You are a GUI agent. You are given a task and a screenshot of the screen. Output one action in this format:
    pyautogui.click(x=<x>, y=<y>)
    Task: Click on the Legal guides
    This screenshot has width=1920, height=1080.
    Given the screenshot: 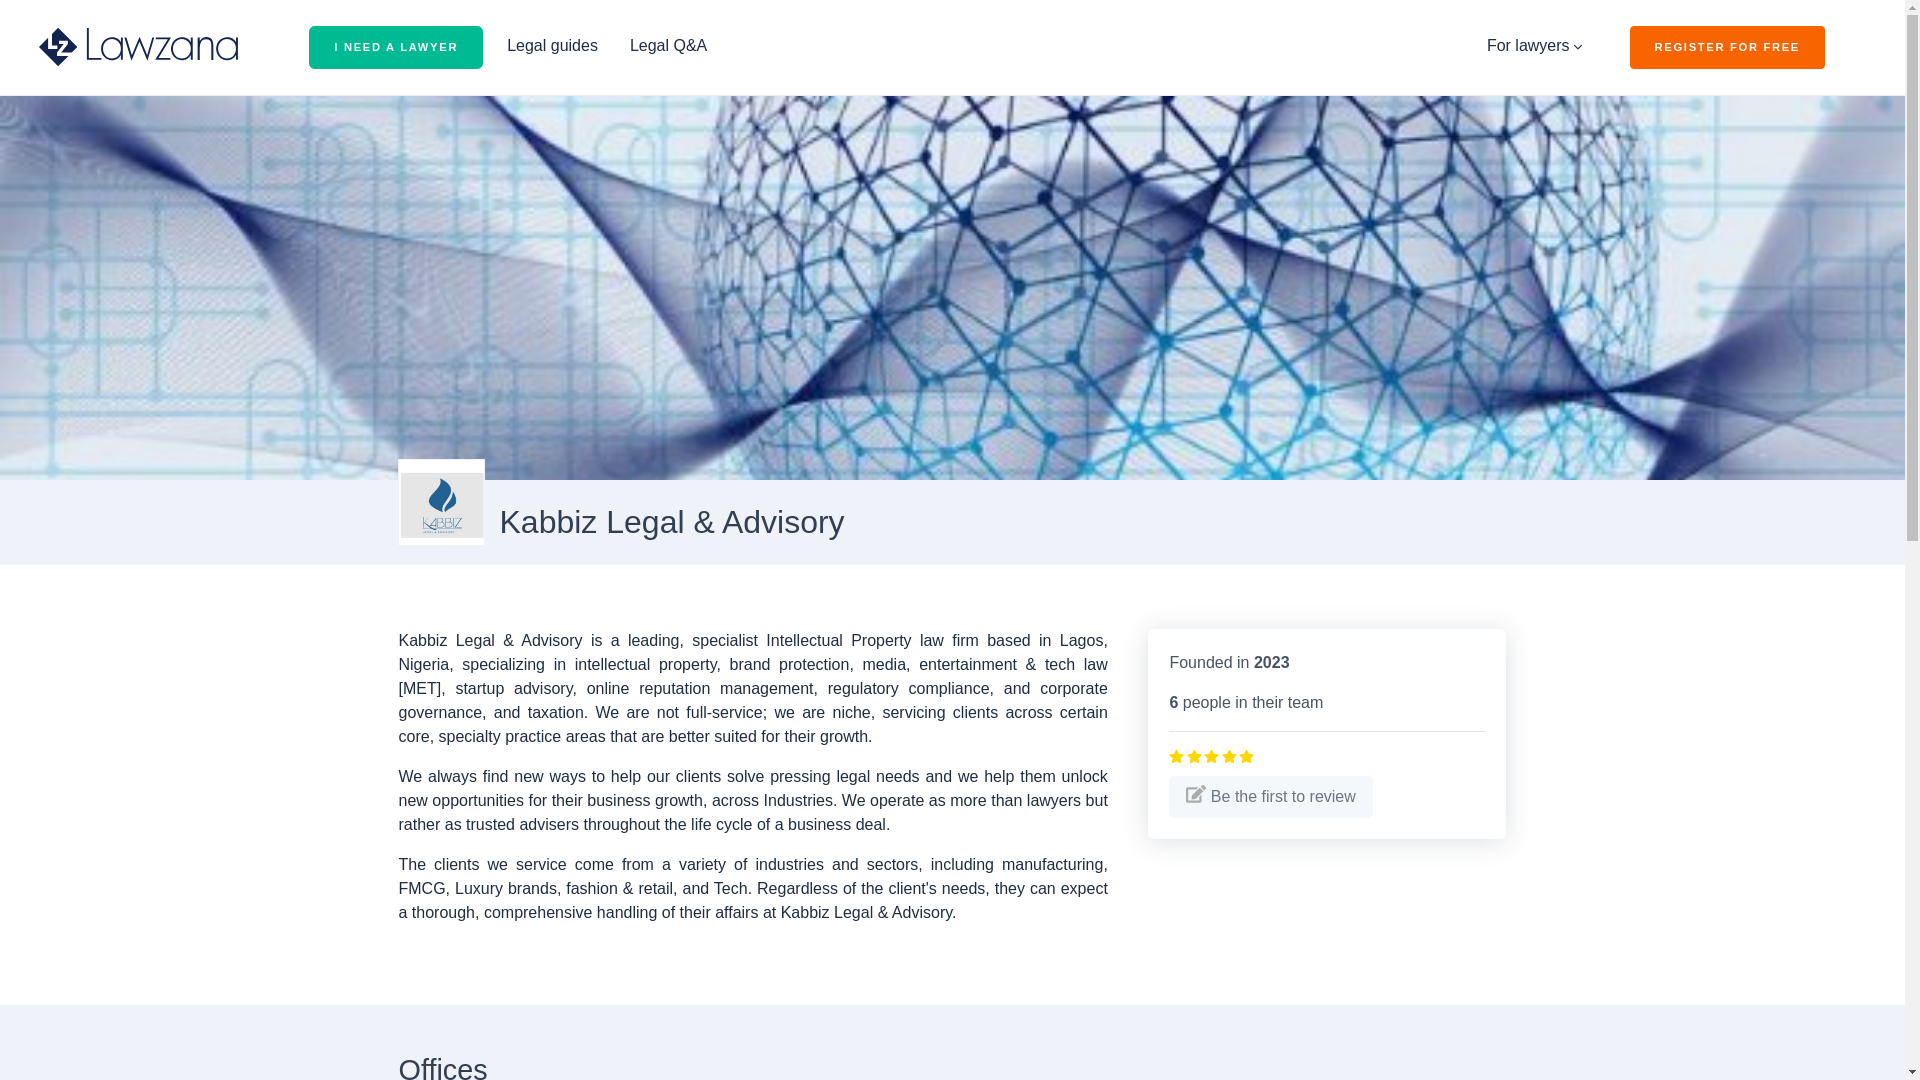 What is the action you would take?
    pyautogui.click(x=552, y=45)
    